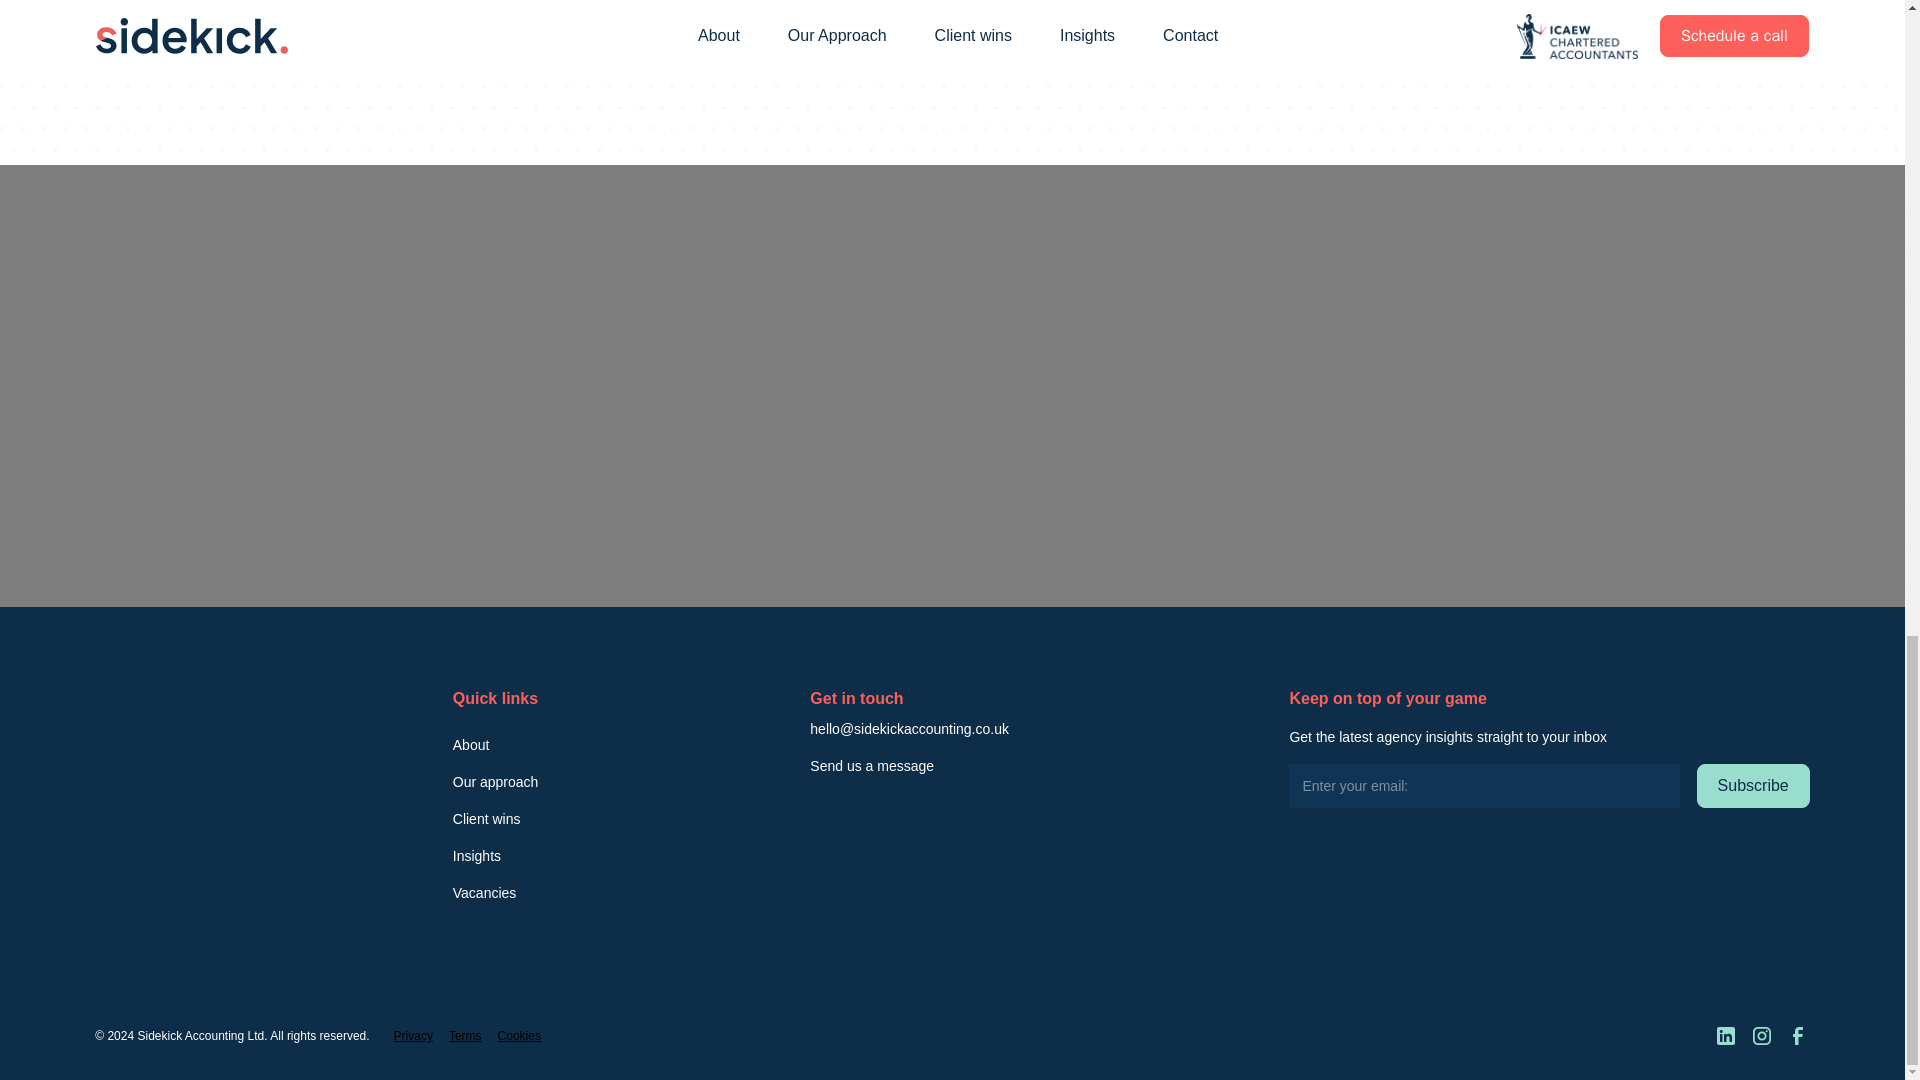 This screenshot has width=1920, height=1080. I want to click on Client wins, so click(486, 820).